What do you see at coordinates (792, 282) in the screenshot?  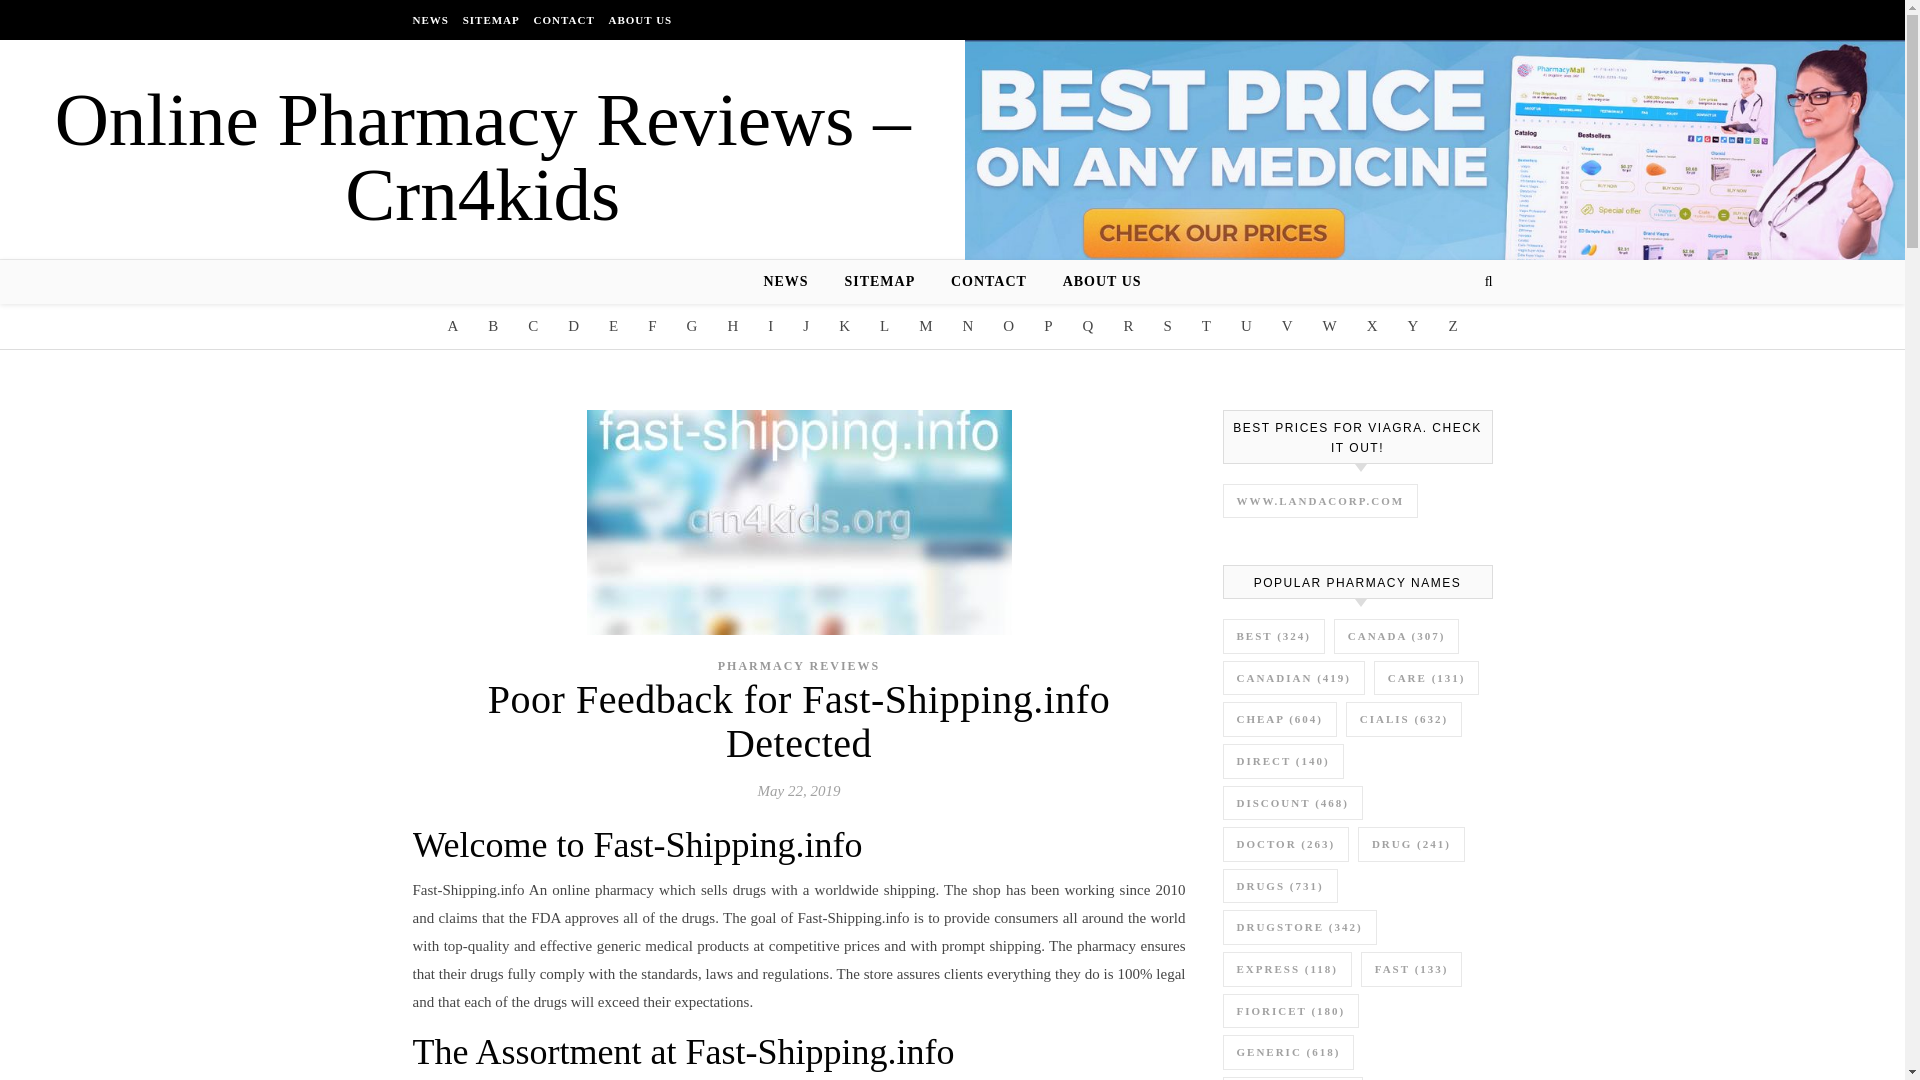 I see `NEWS` at bounding box center [792, 282].